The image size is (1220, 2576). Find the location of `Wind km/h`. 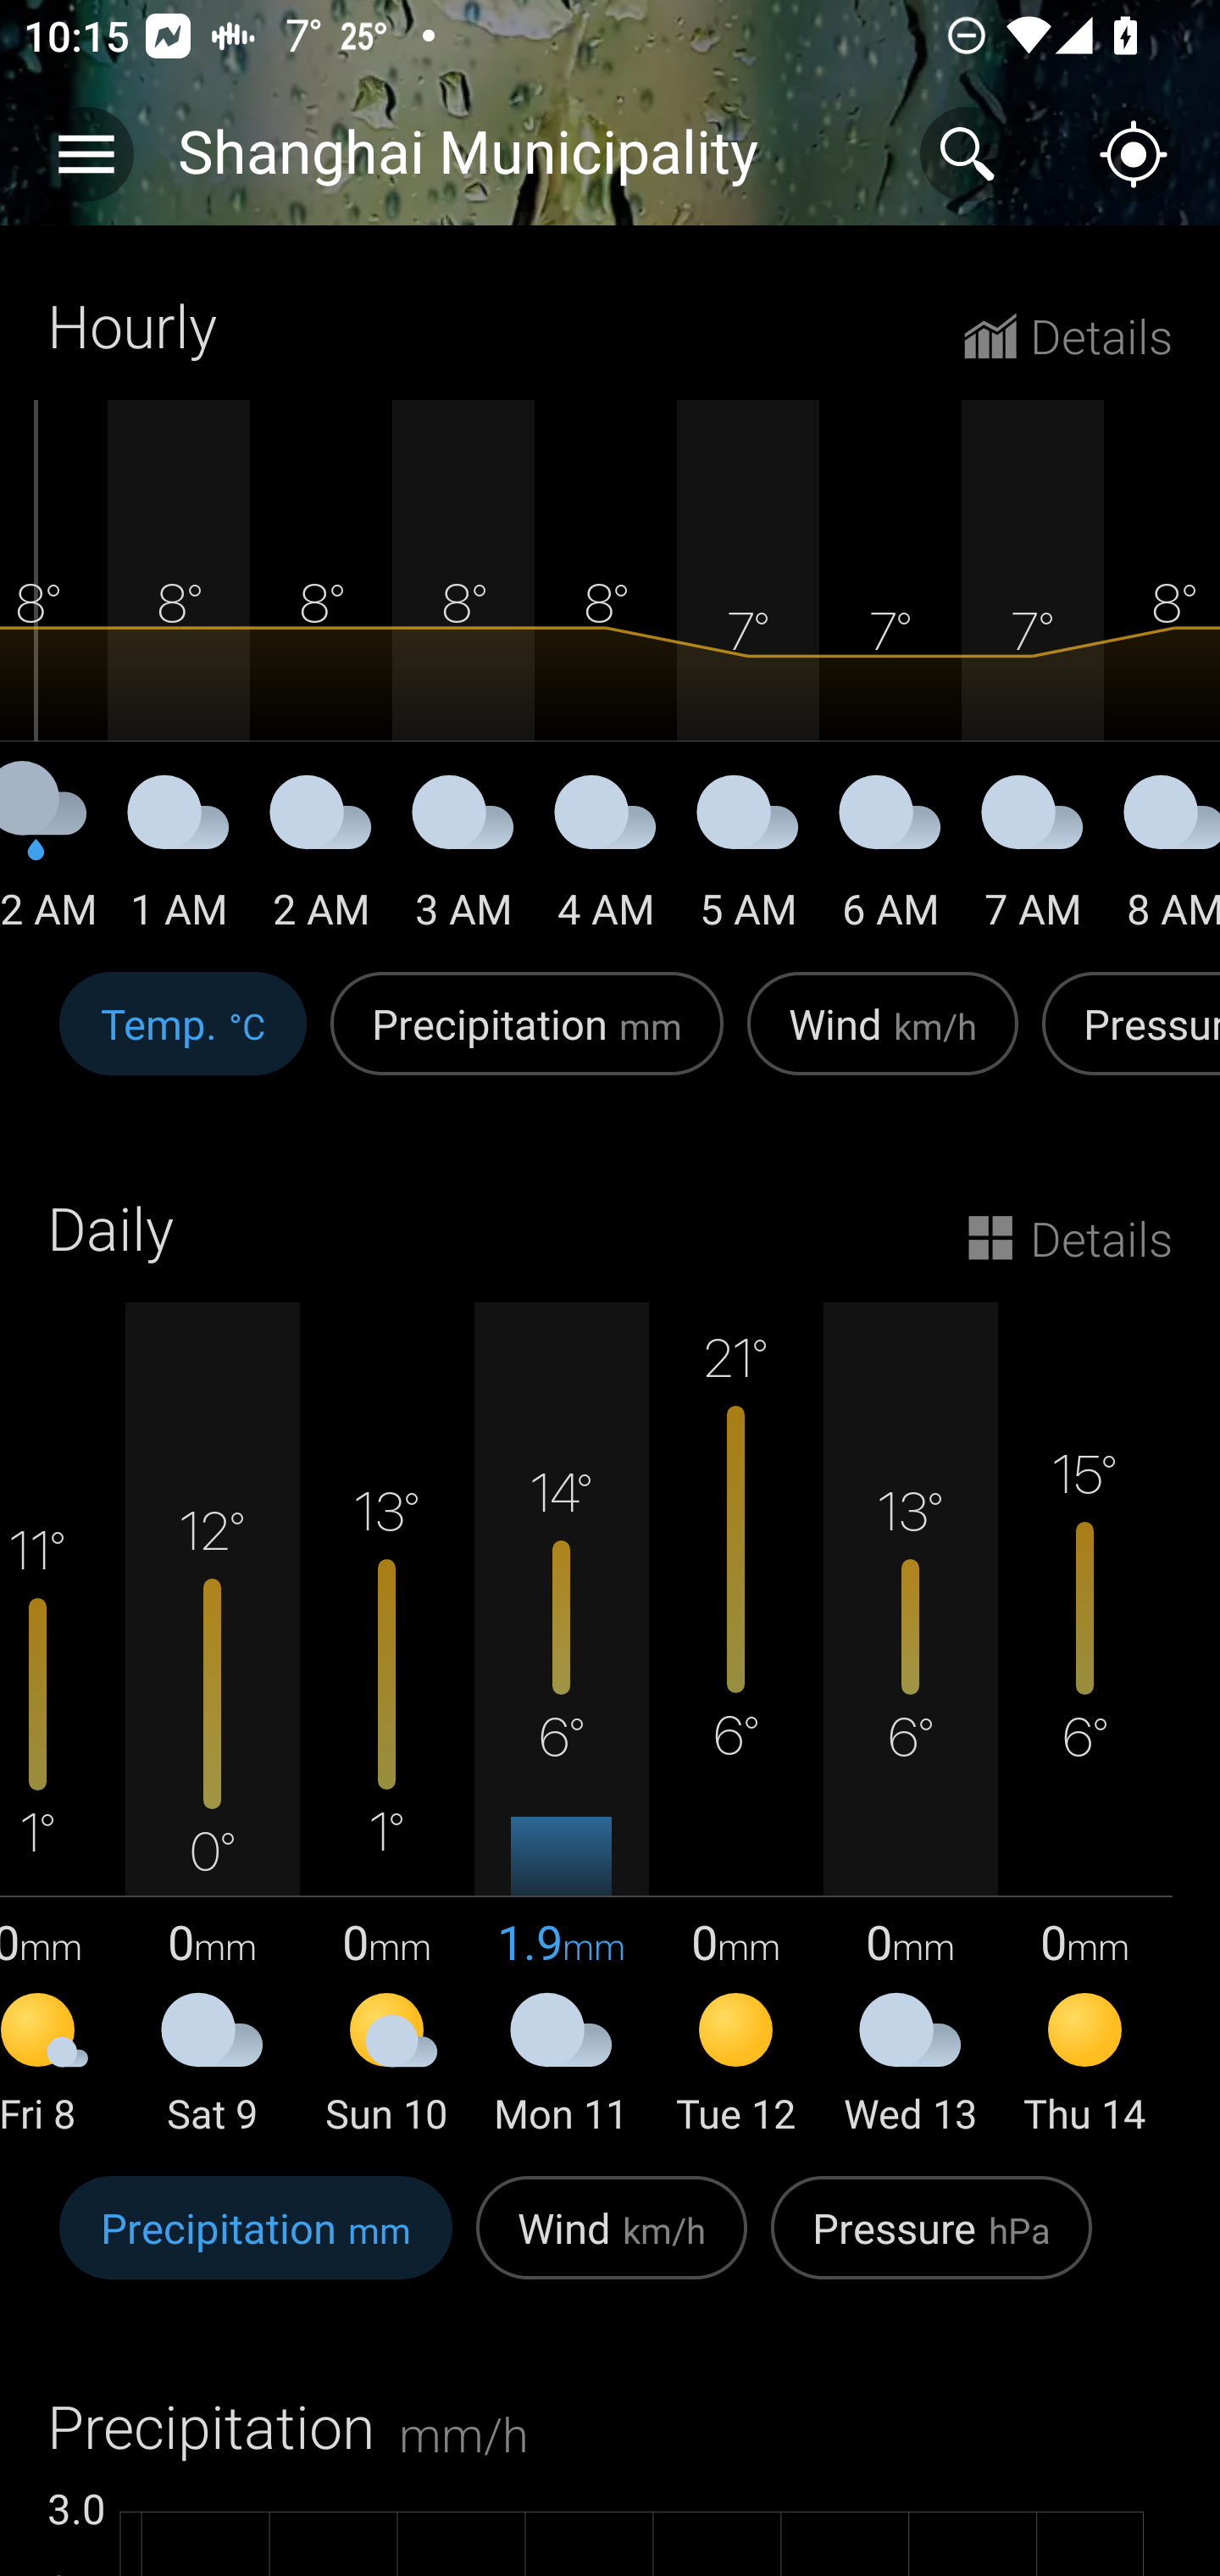

Wind km/h is located at coordinates (612, 2245).